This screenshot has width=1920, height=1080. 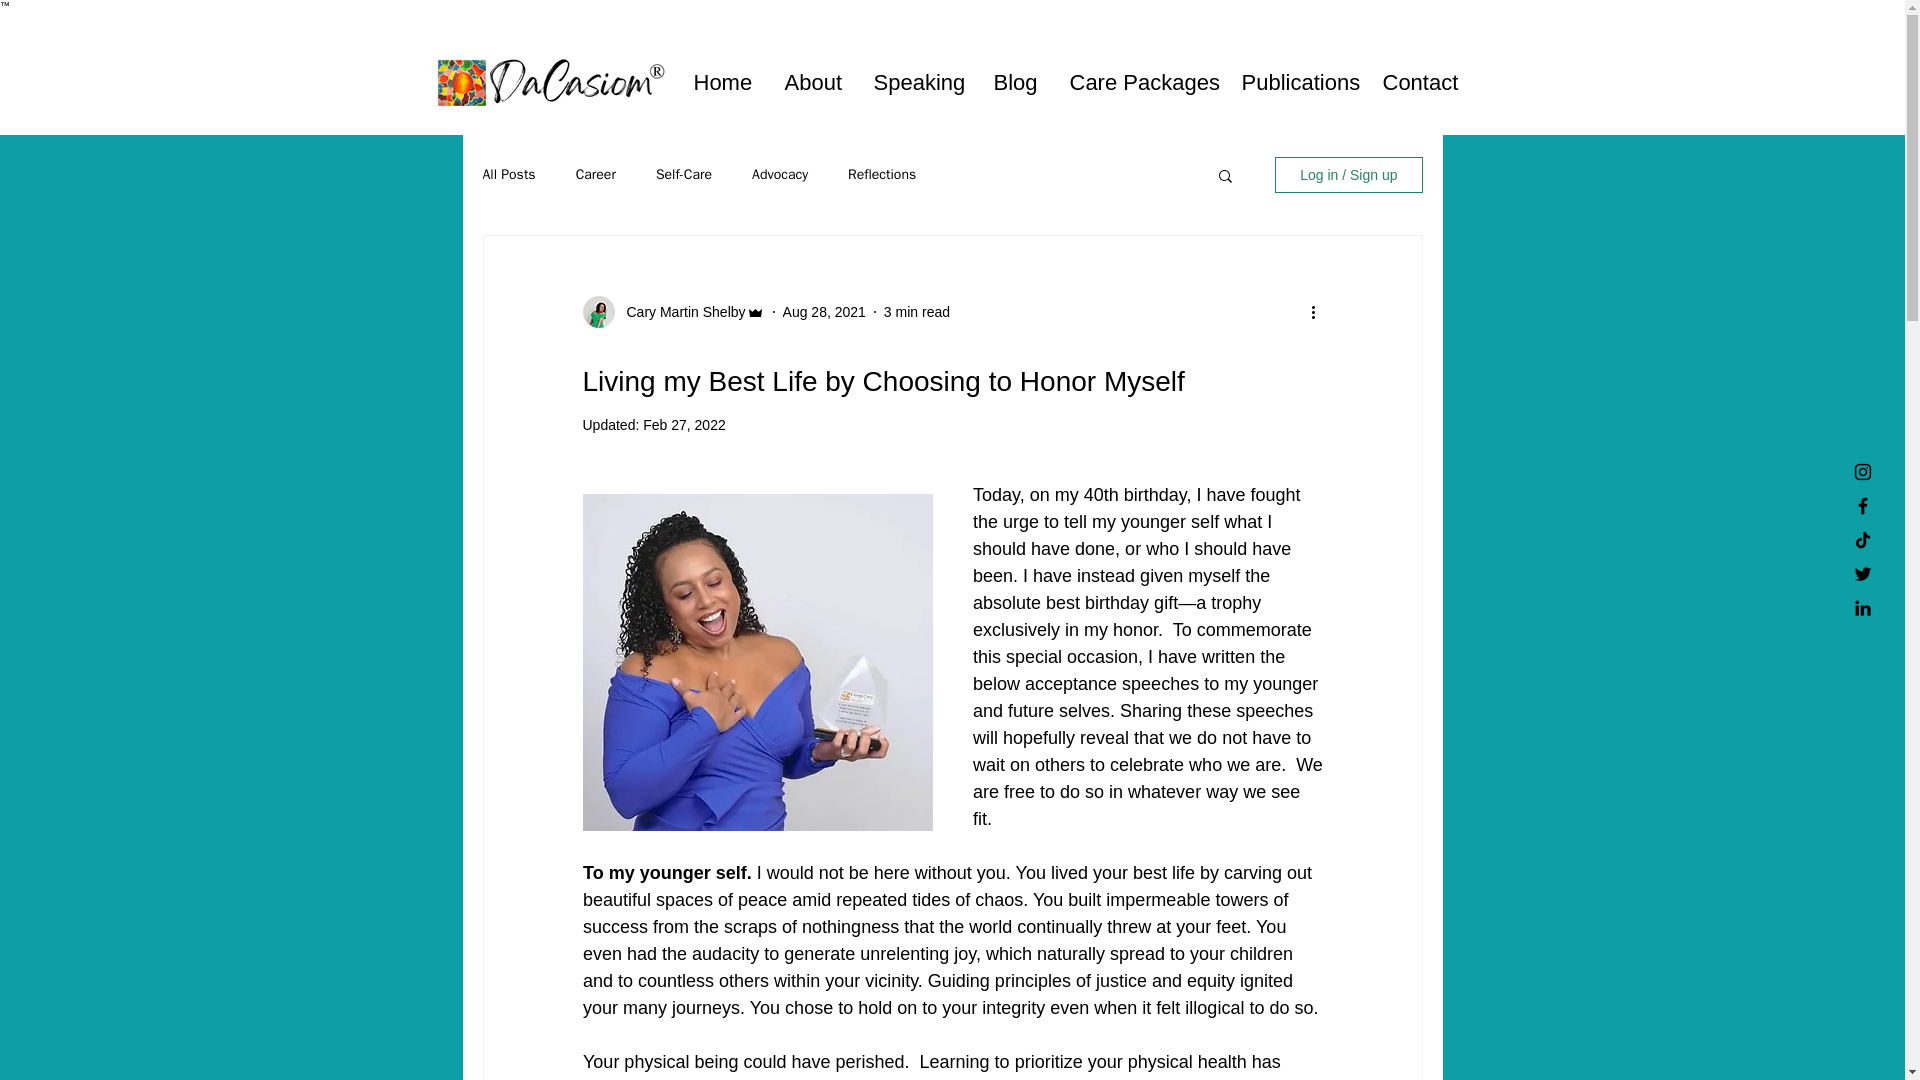 What do you see at coordinates (679, 312) in the screenshot?
I see `Cary Martin Shelby` at bounding box center [679, 312].